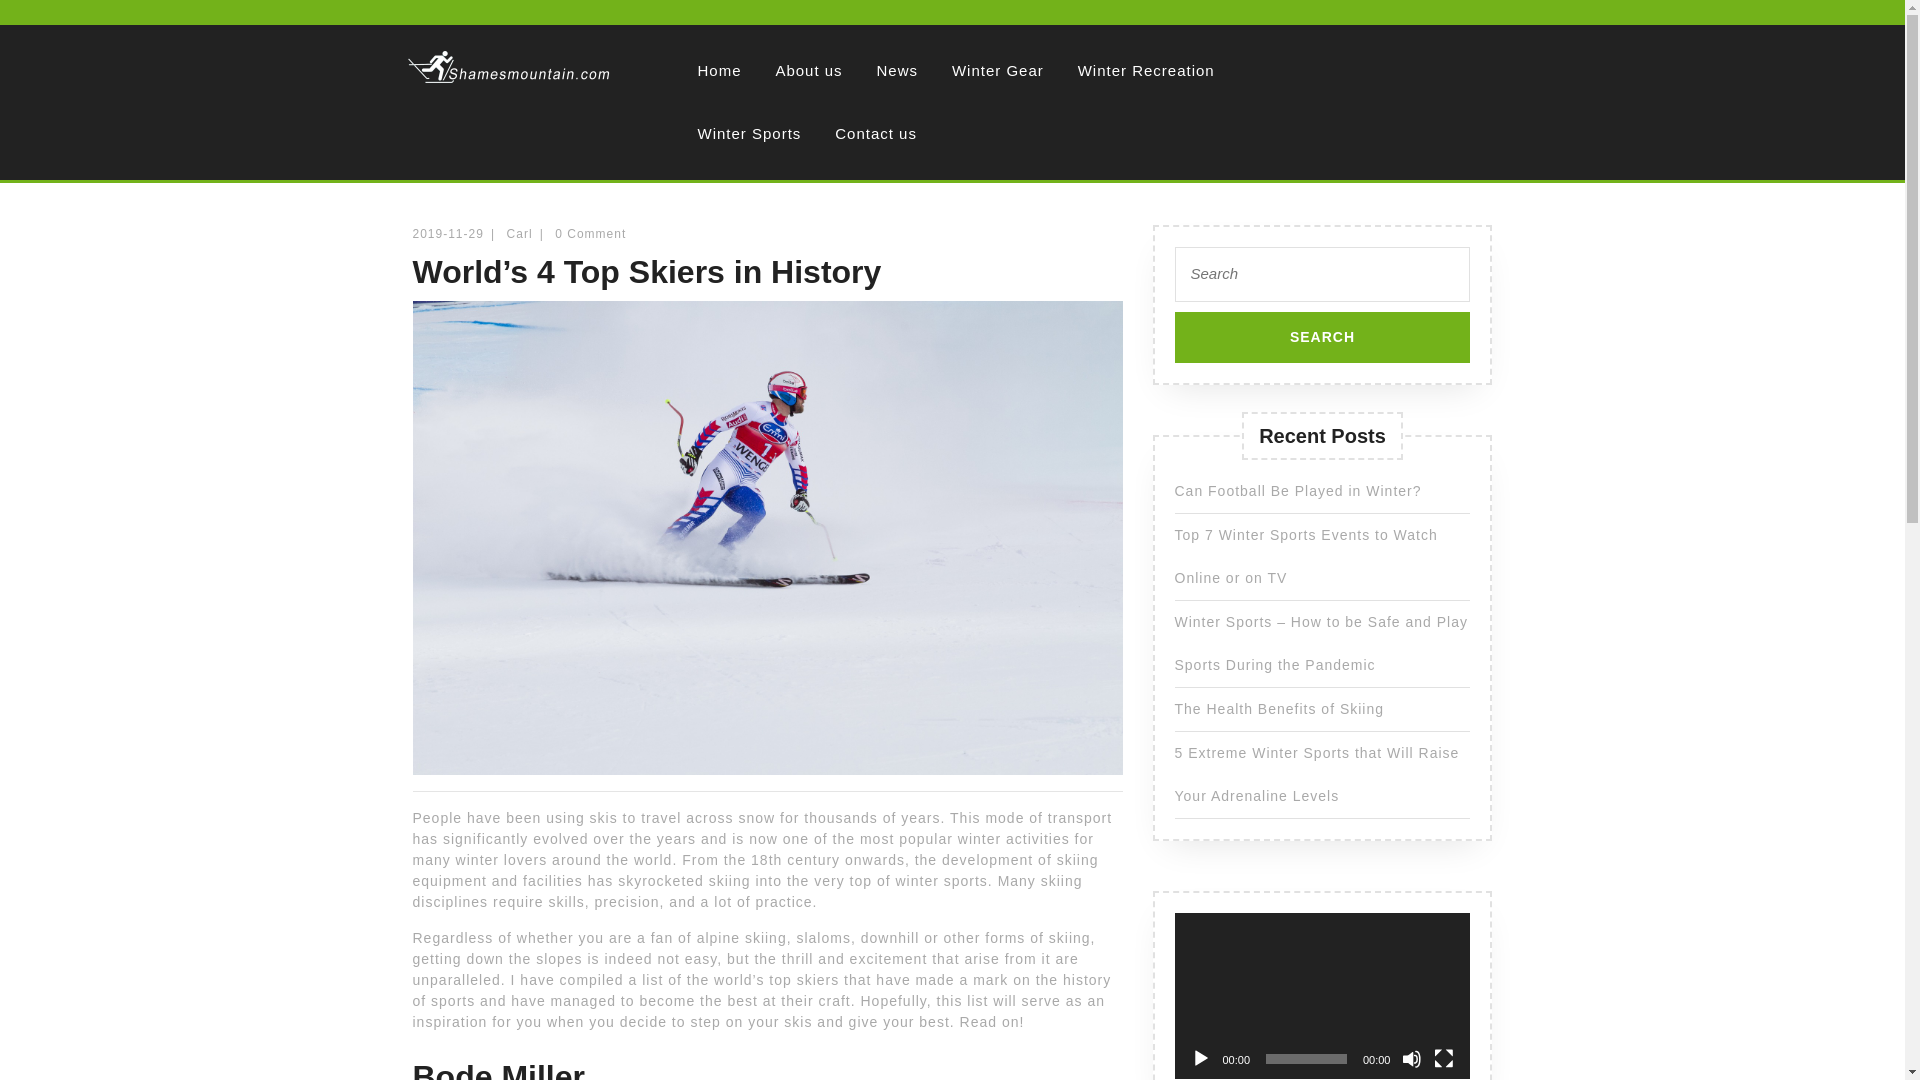  I want to click on Play, so click(1200, 1058).